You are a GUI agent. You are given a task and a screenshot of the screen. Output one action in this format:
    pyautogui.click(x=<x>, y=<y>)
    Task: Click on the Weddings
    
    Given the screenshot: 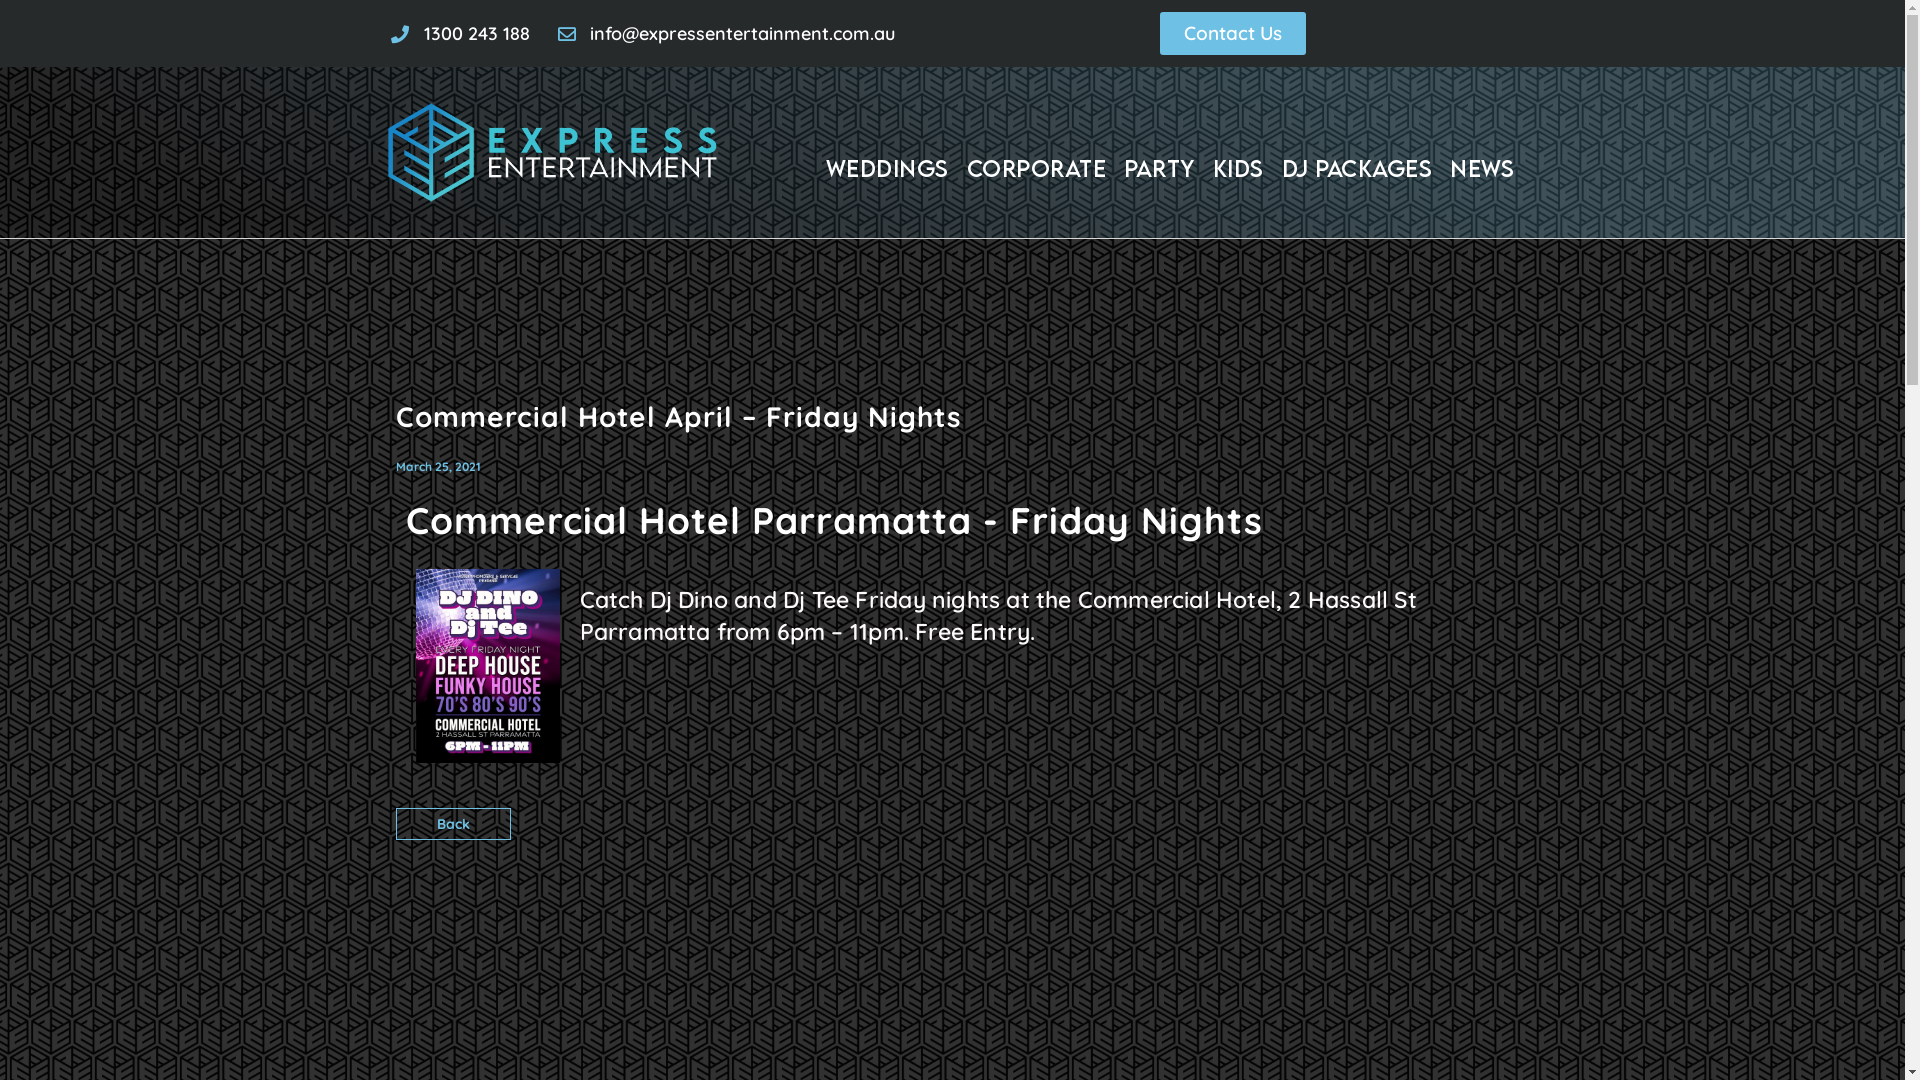 What is the action you would take?
    pyautogui.click(x=888, y=168)
    